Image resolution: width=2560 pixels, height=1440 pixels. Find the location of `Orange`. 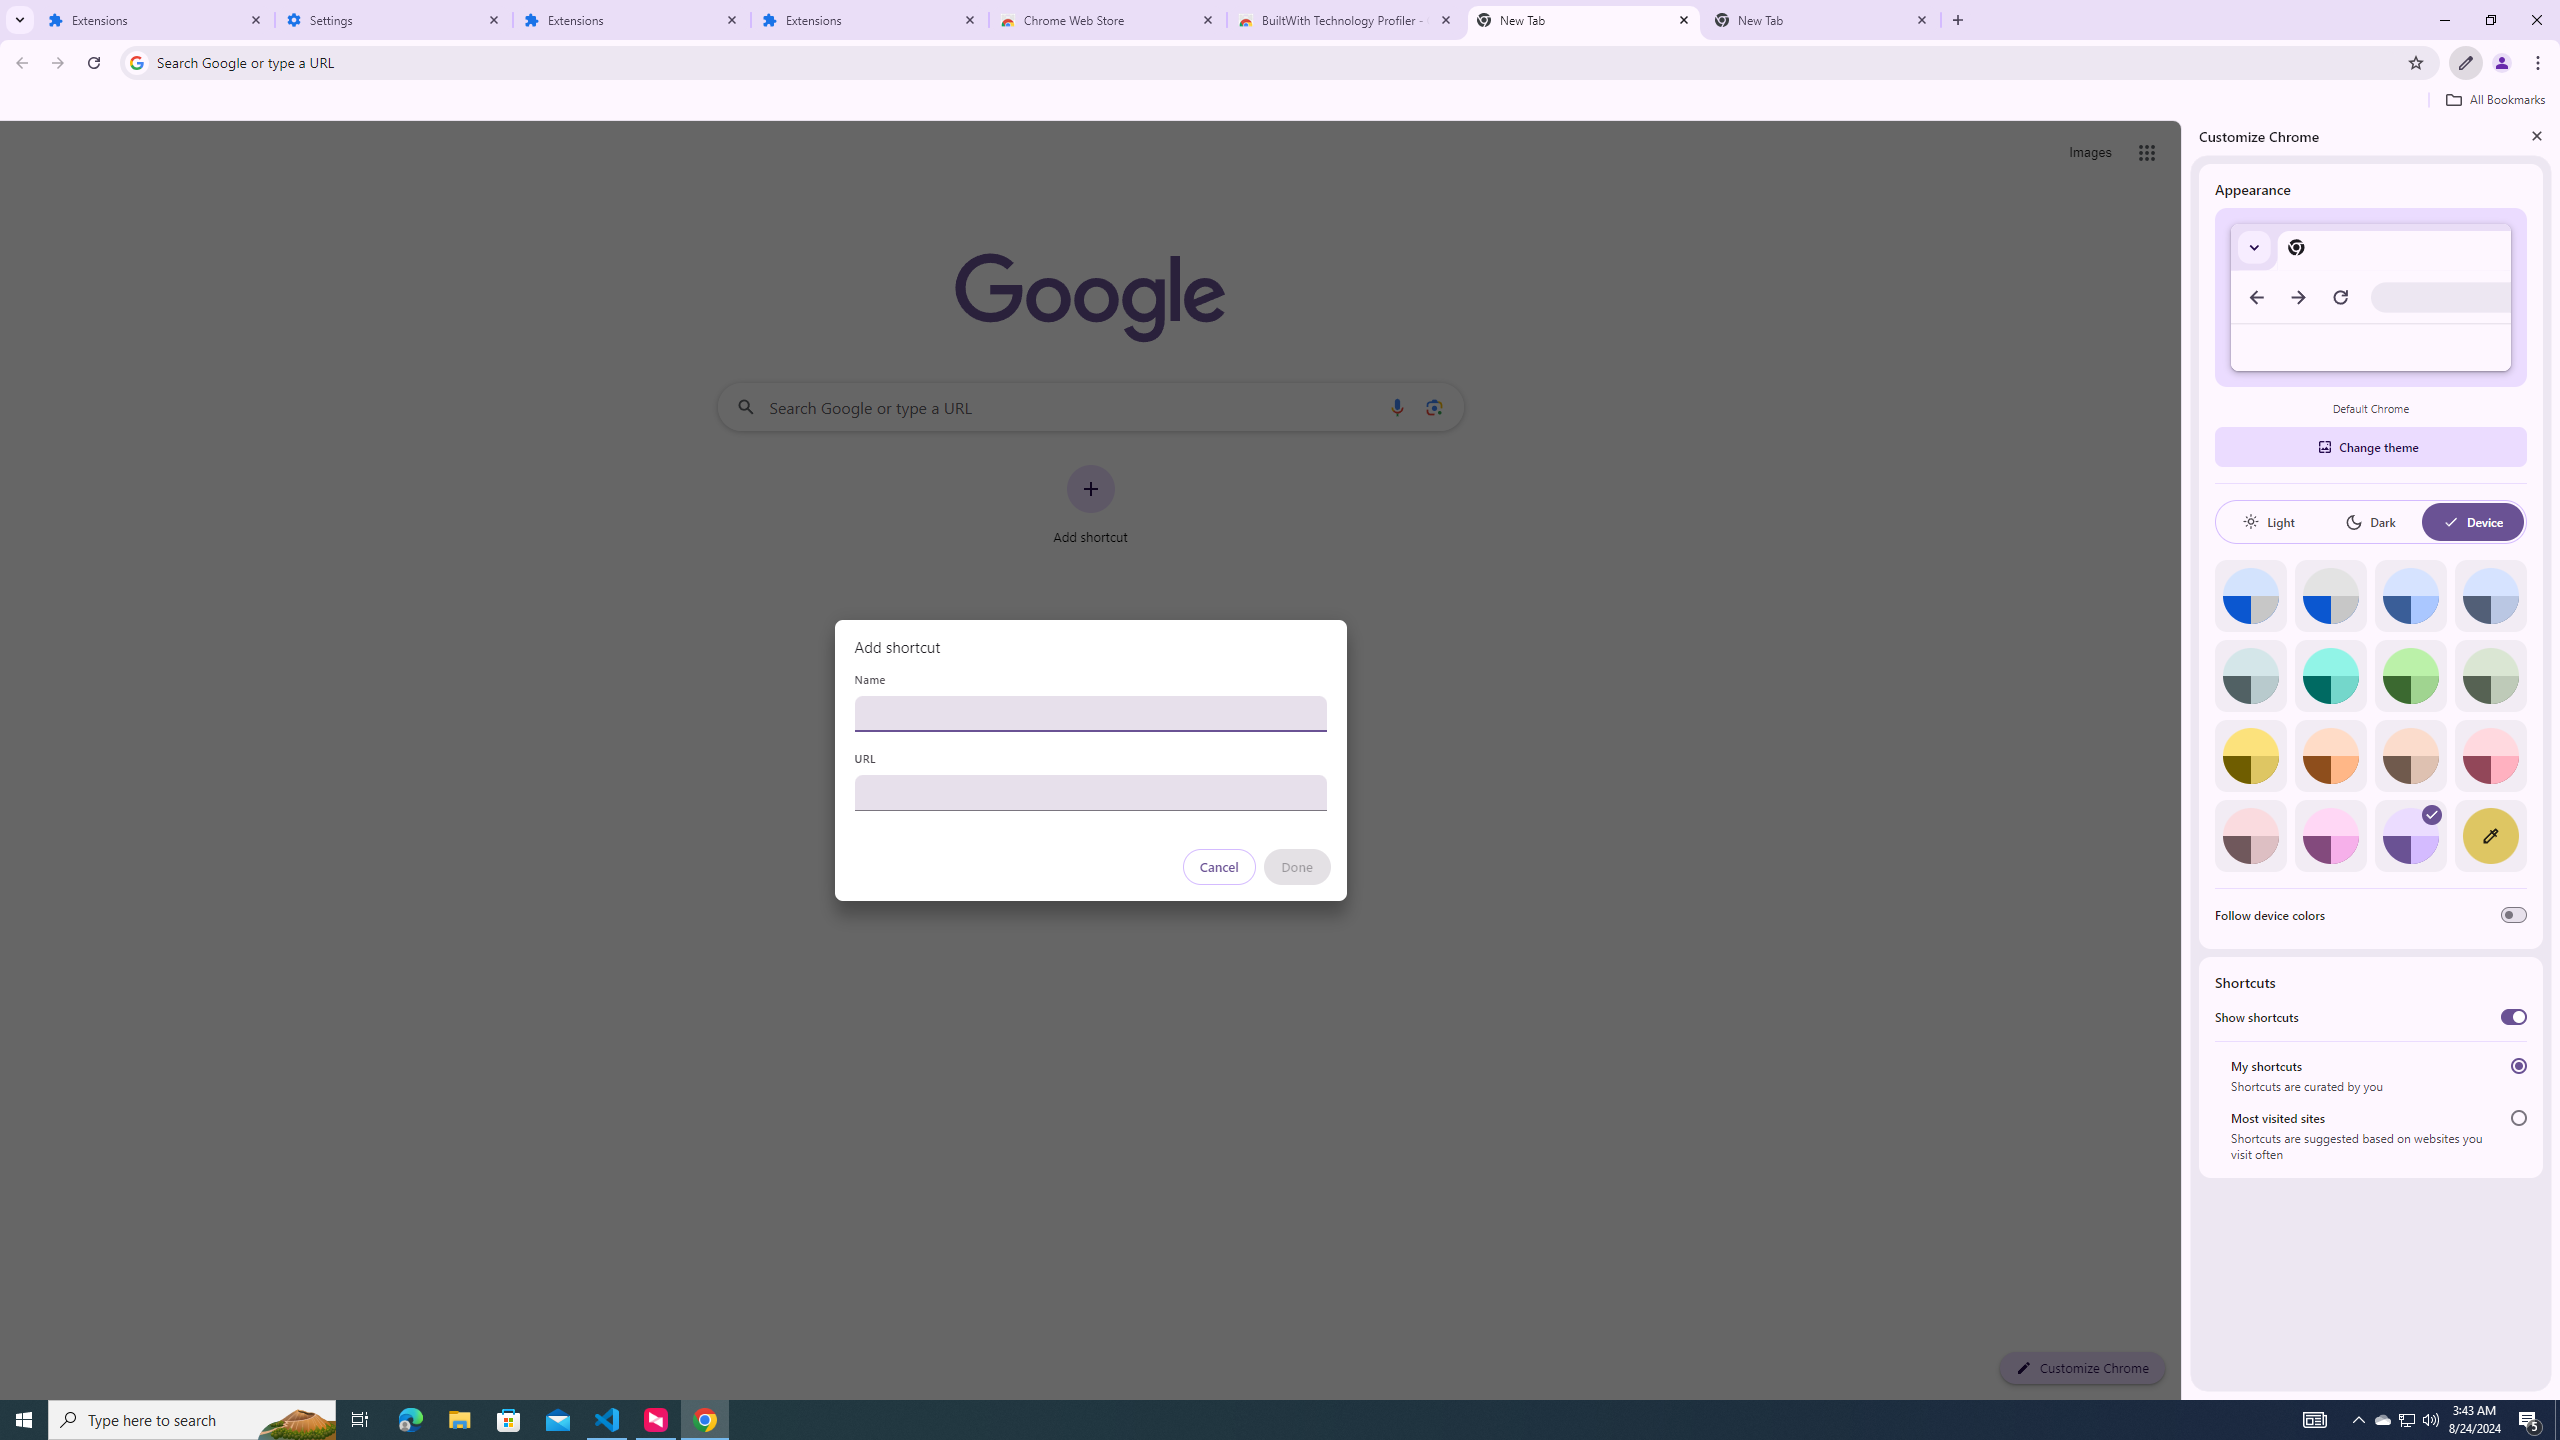

Orange is located at coordinates (2330, 756).